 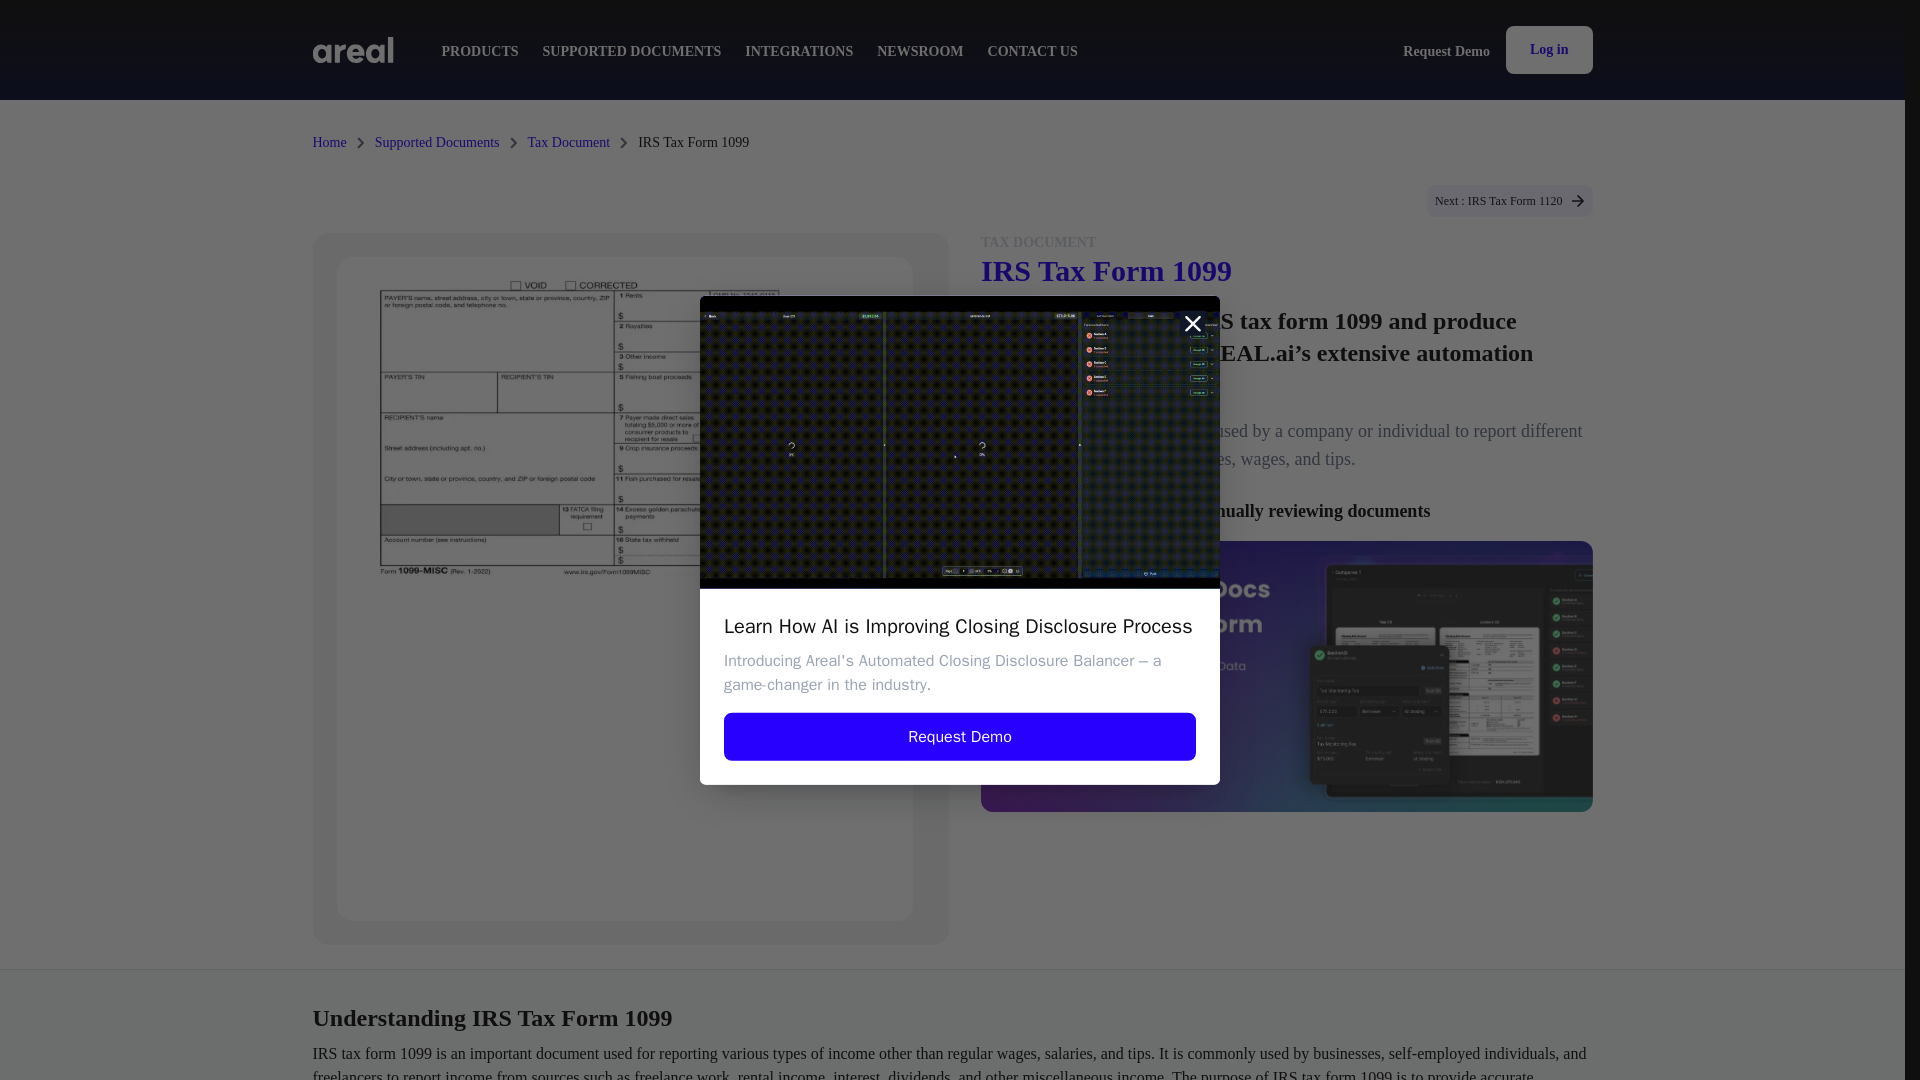 I want to click on Tax Document, so click(x=569, y=142).